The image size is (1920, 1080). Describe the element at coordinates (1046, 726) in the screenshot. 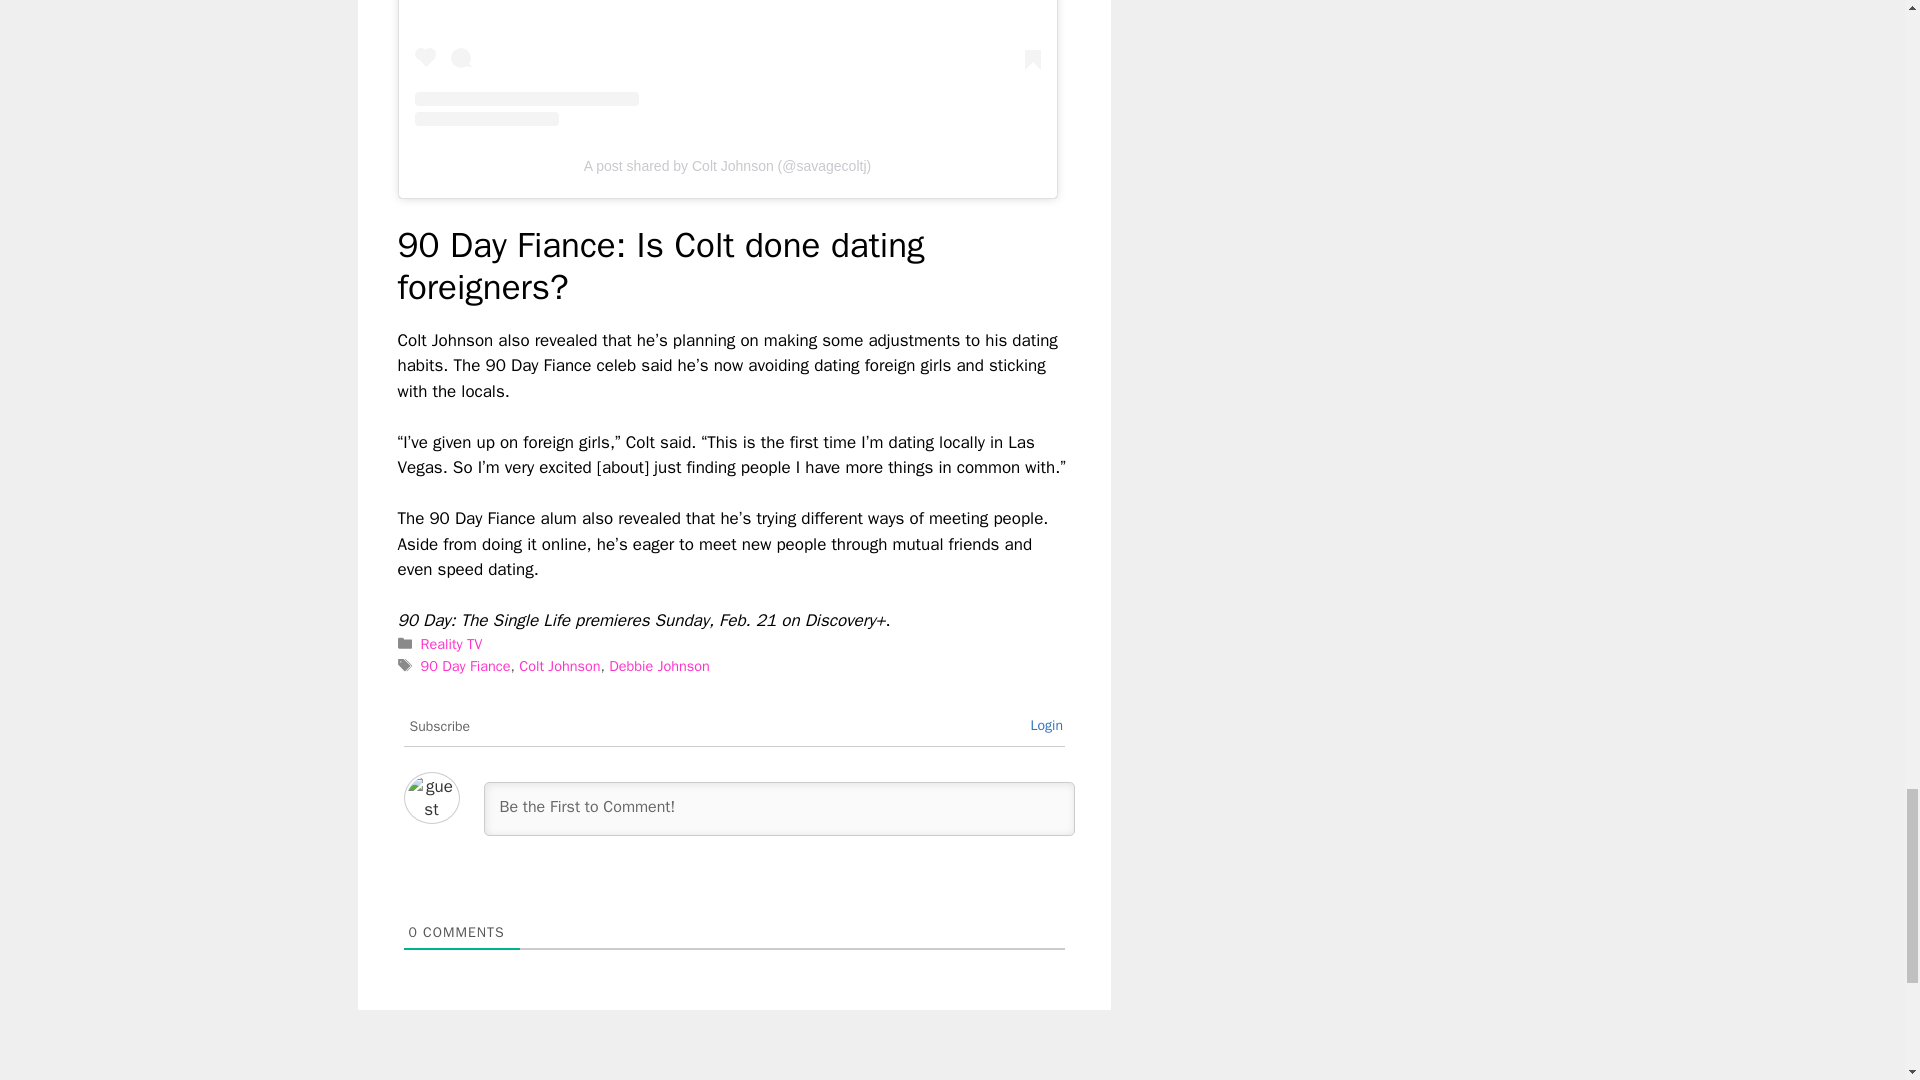

I see `Login` at that location.